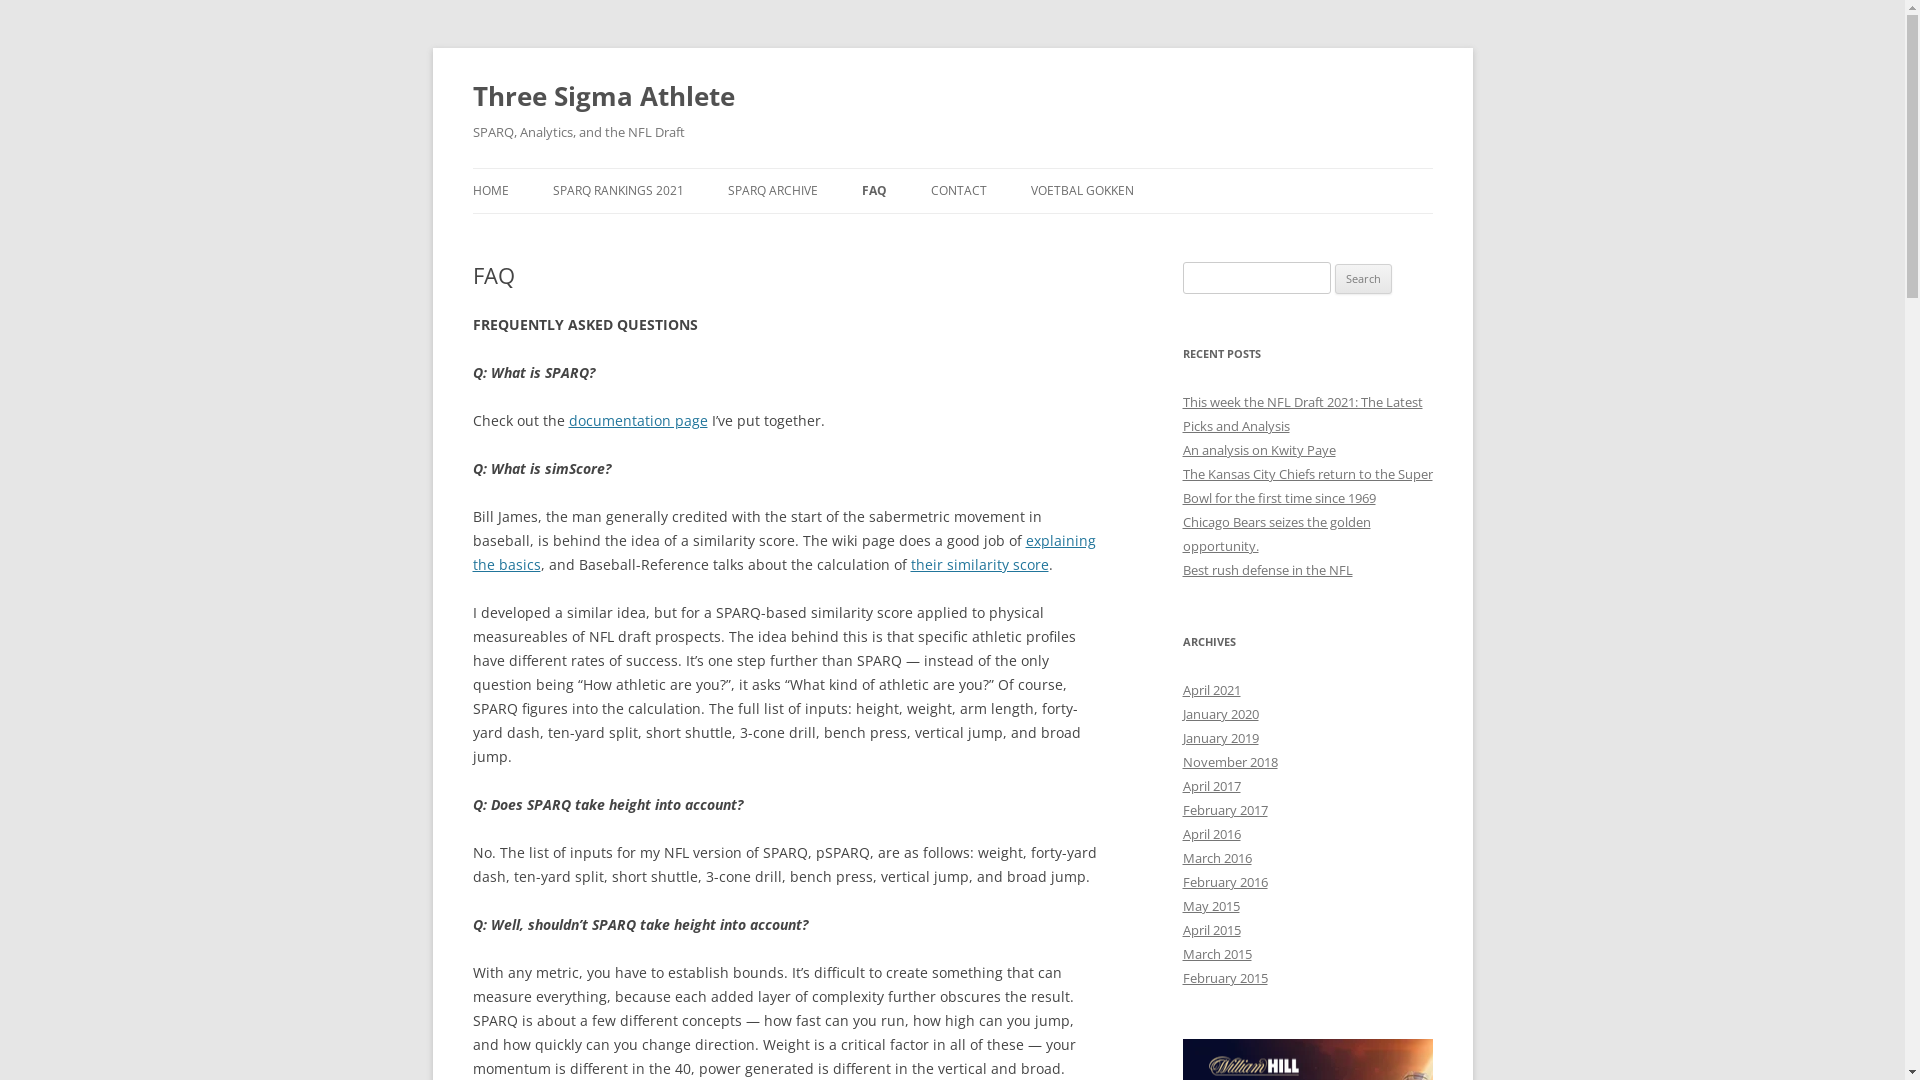 This screenshot has width=1920, height=1080. What do you see at coordinates (652, 234) in the screenshot?
I see `QUARTERBACK` at bounding box center [652, 234].